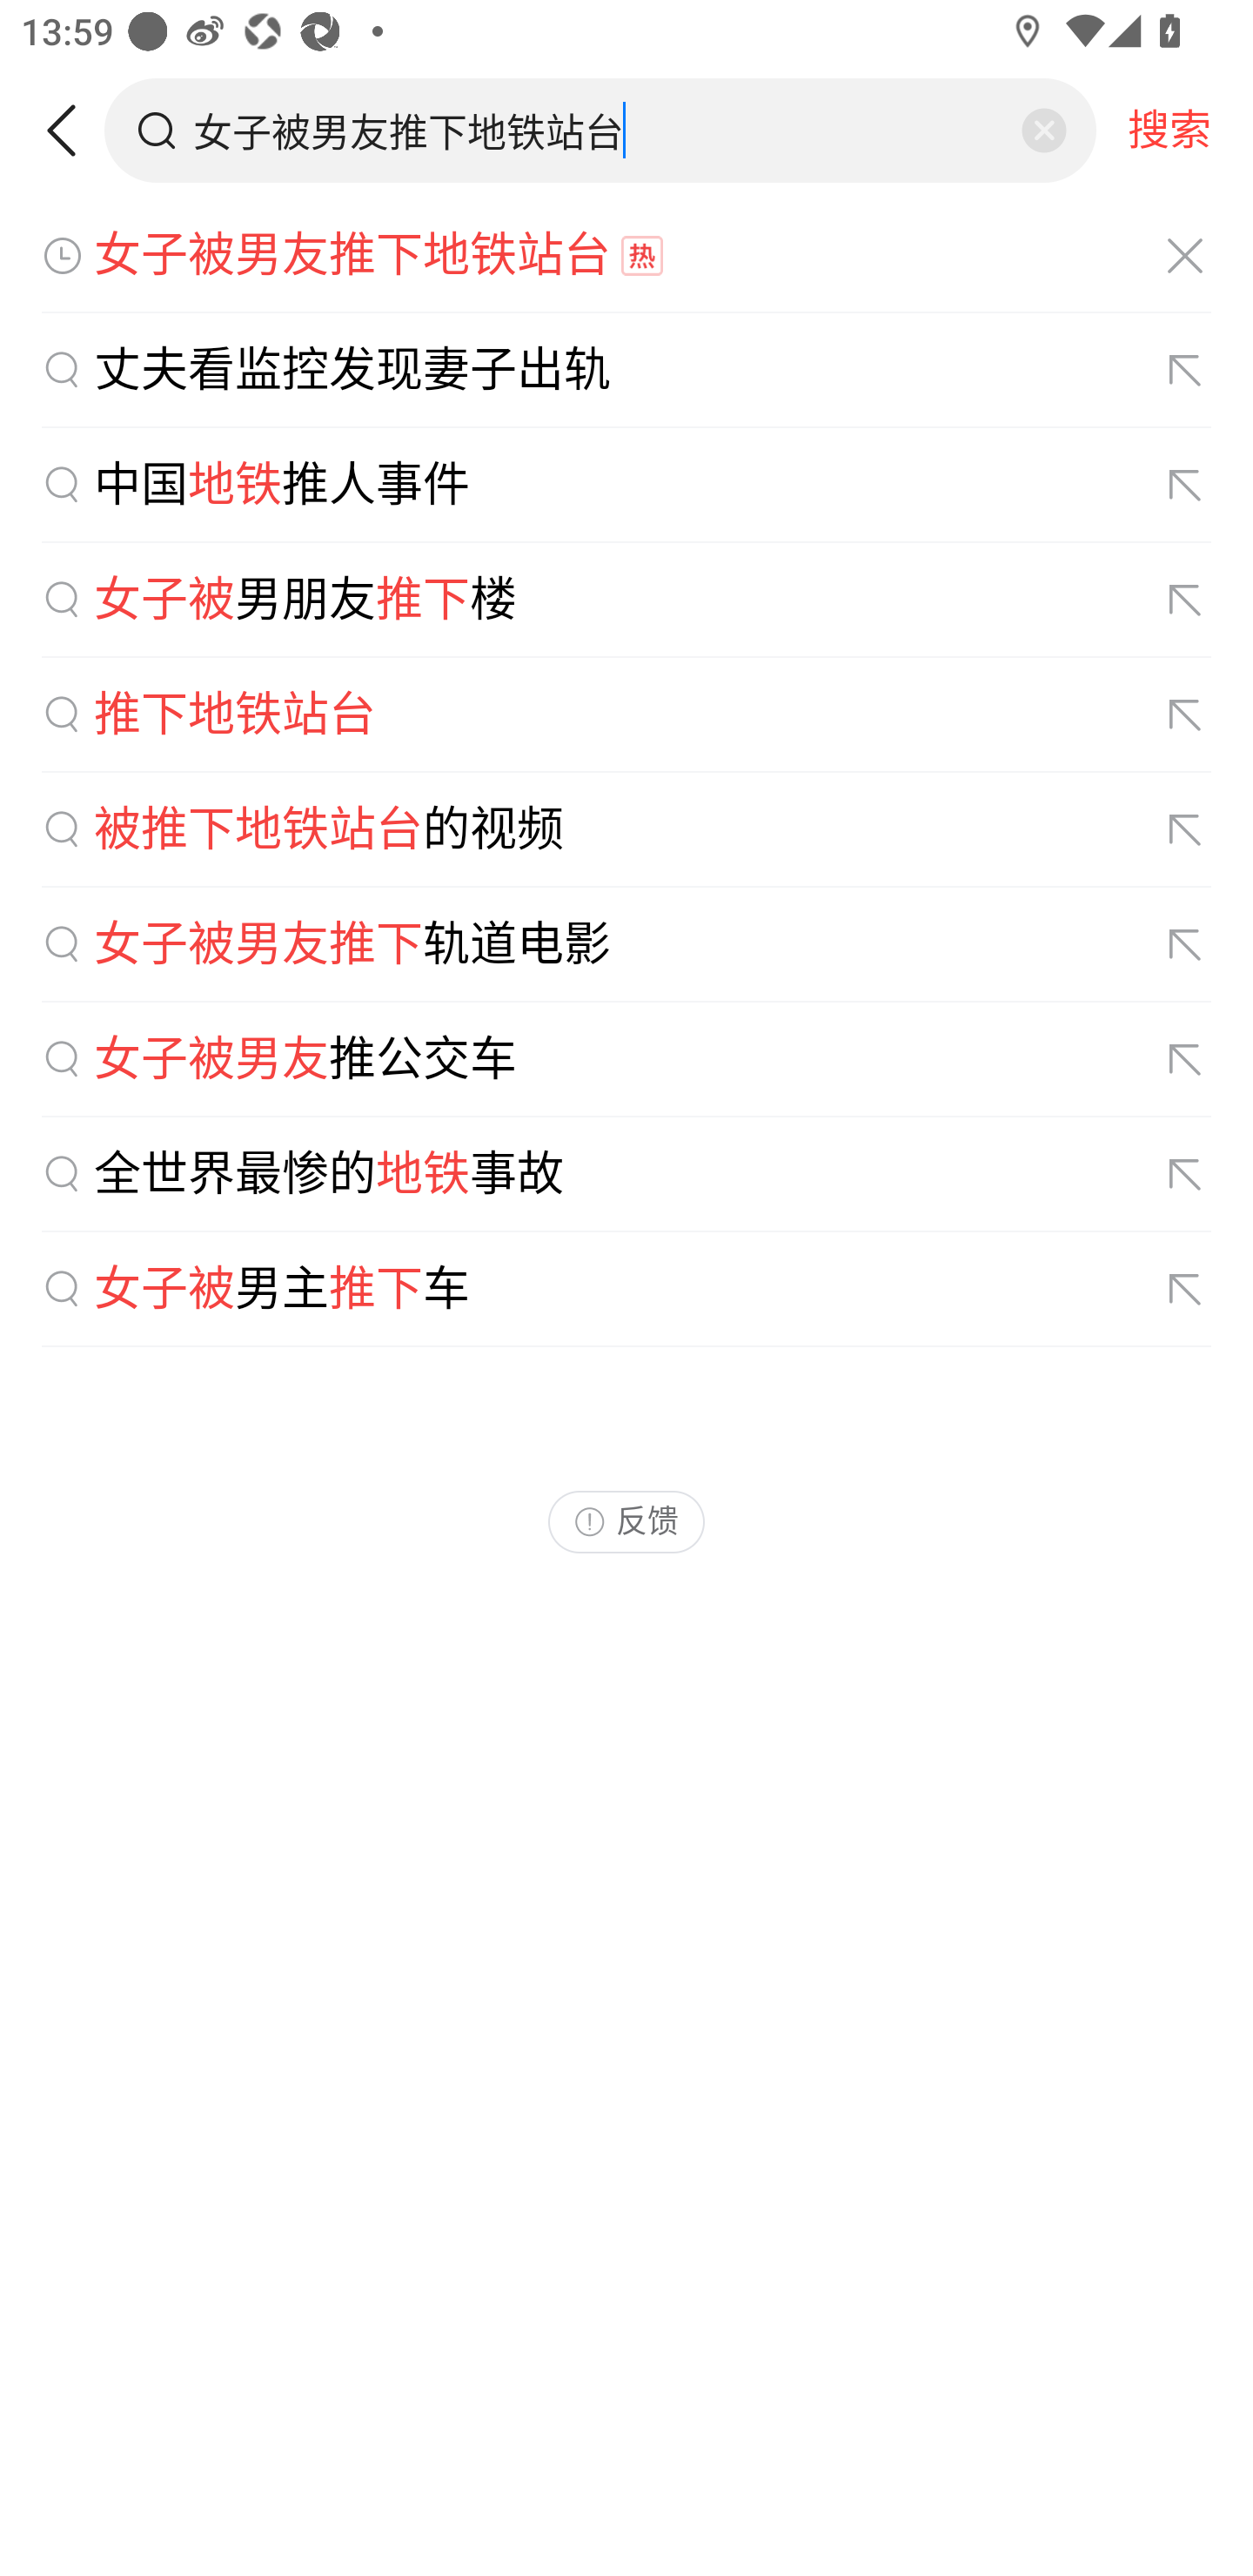 The height and width of the screenshot is (2576, 1253). Describe the element at coordinates (626, 945) in the screenshot. I see `女子被男友推下轨道电影 填充搜索词女子被男友推下轨道电影至搜索框` at that location.